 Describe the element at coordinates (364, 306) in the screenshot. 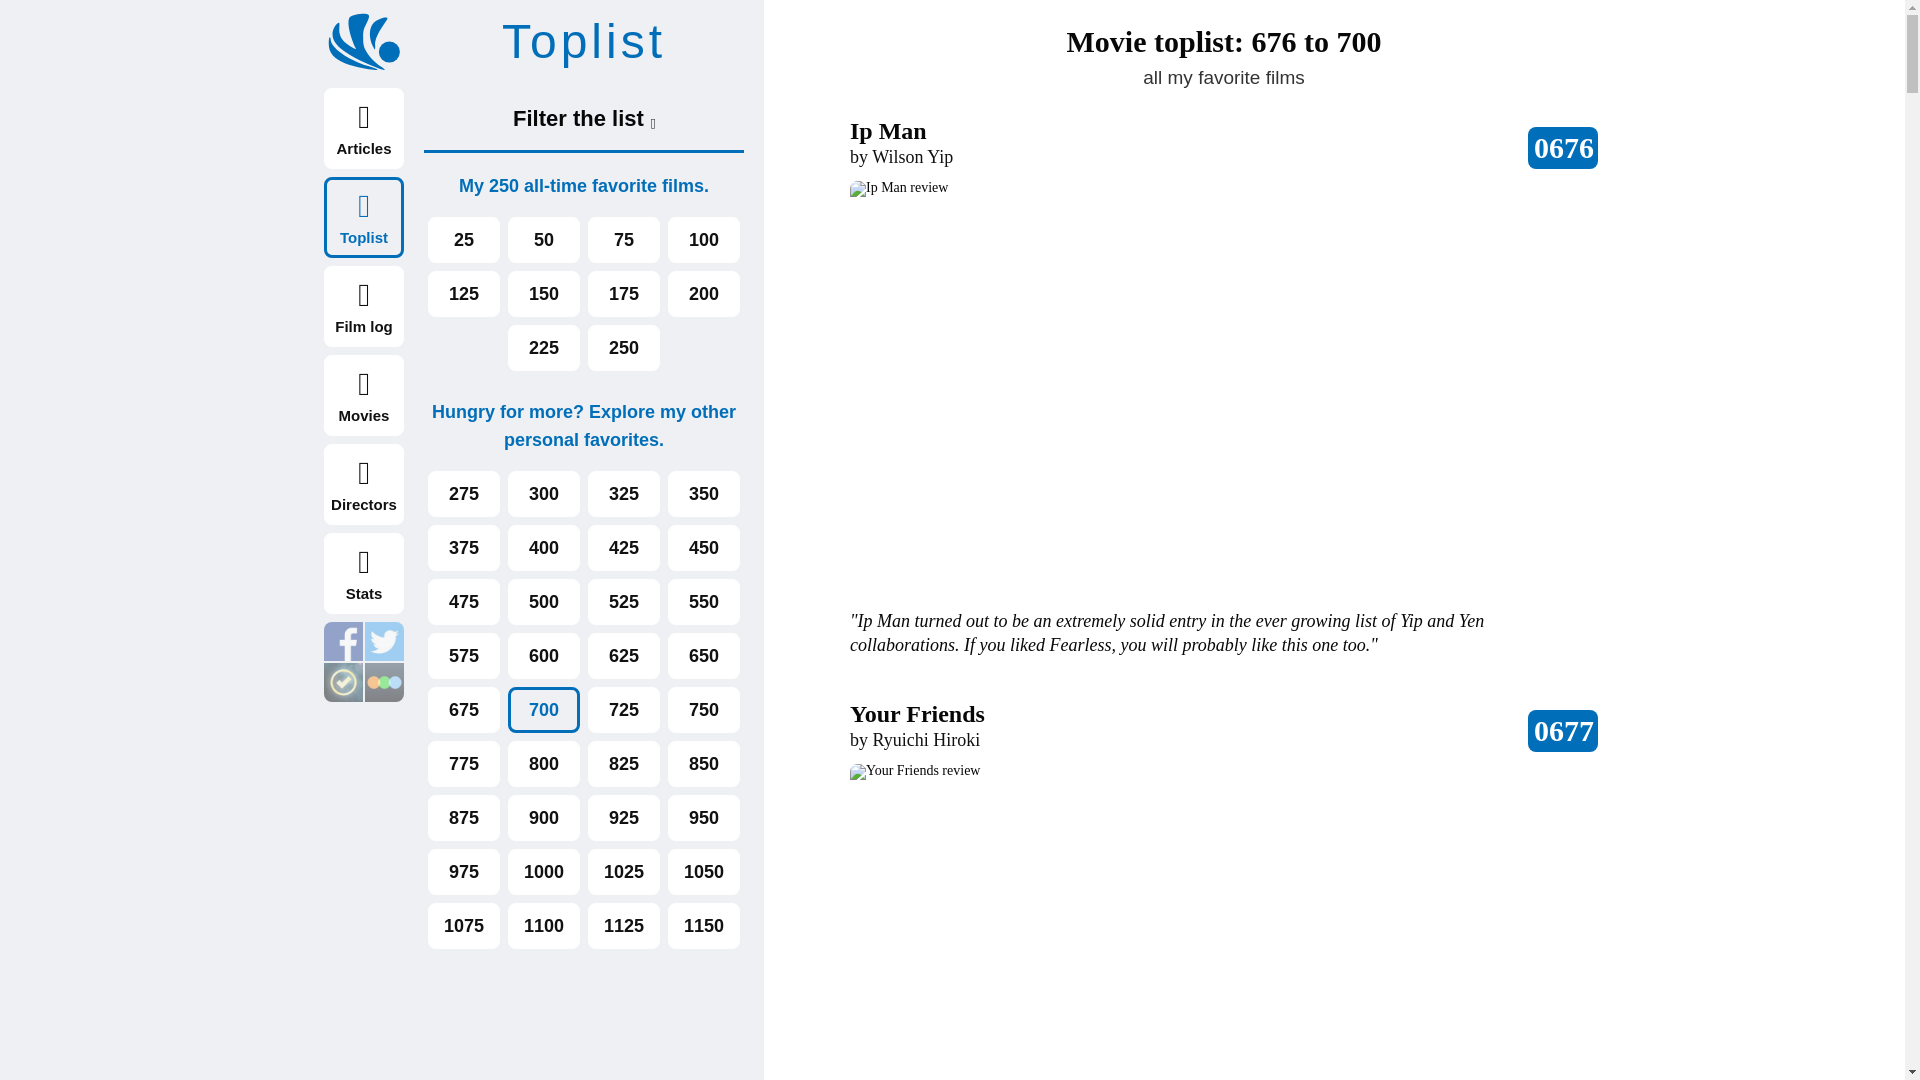

I see `Film log` at that location.